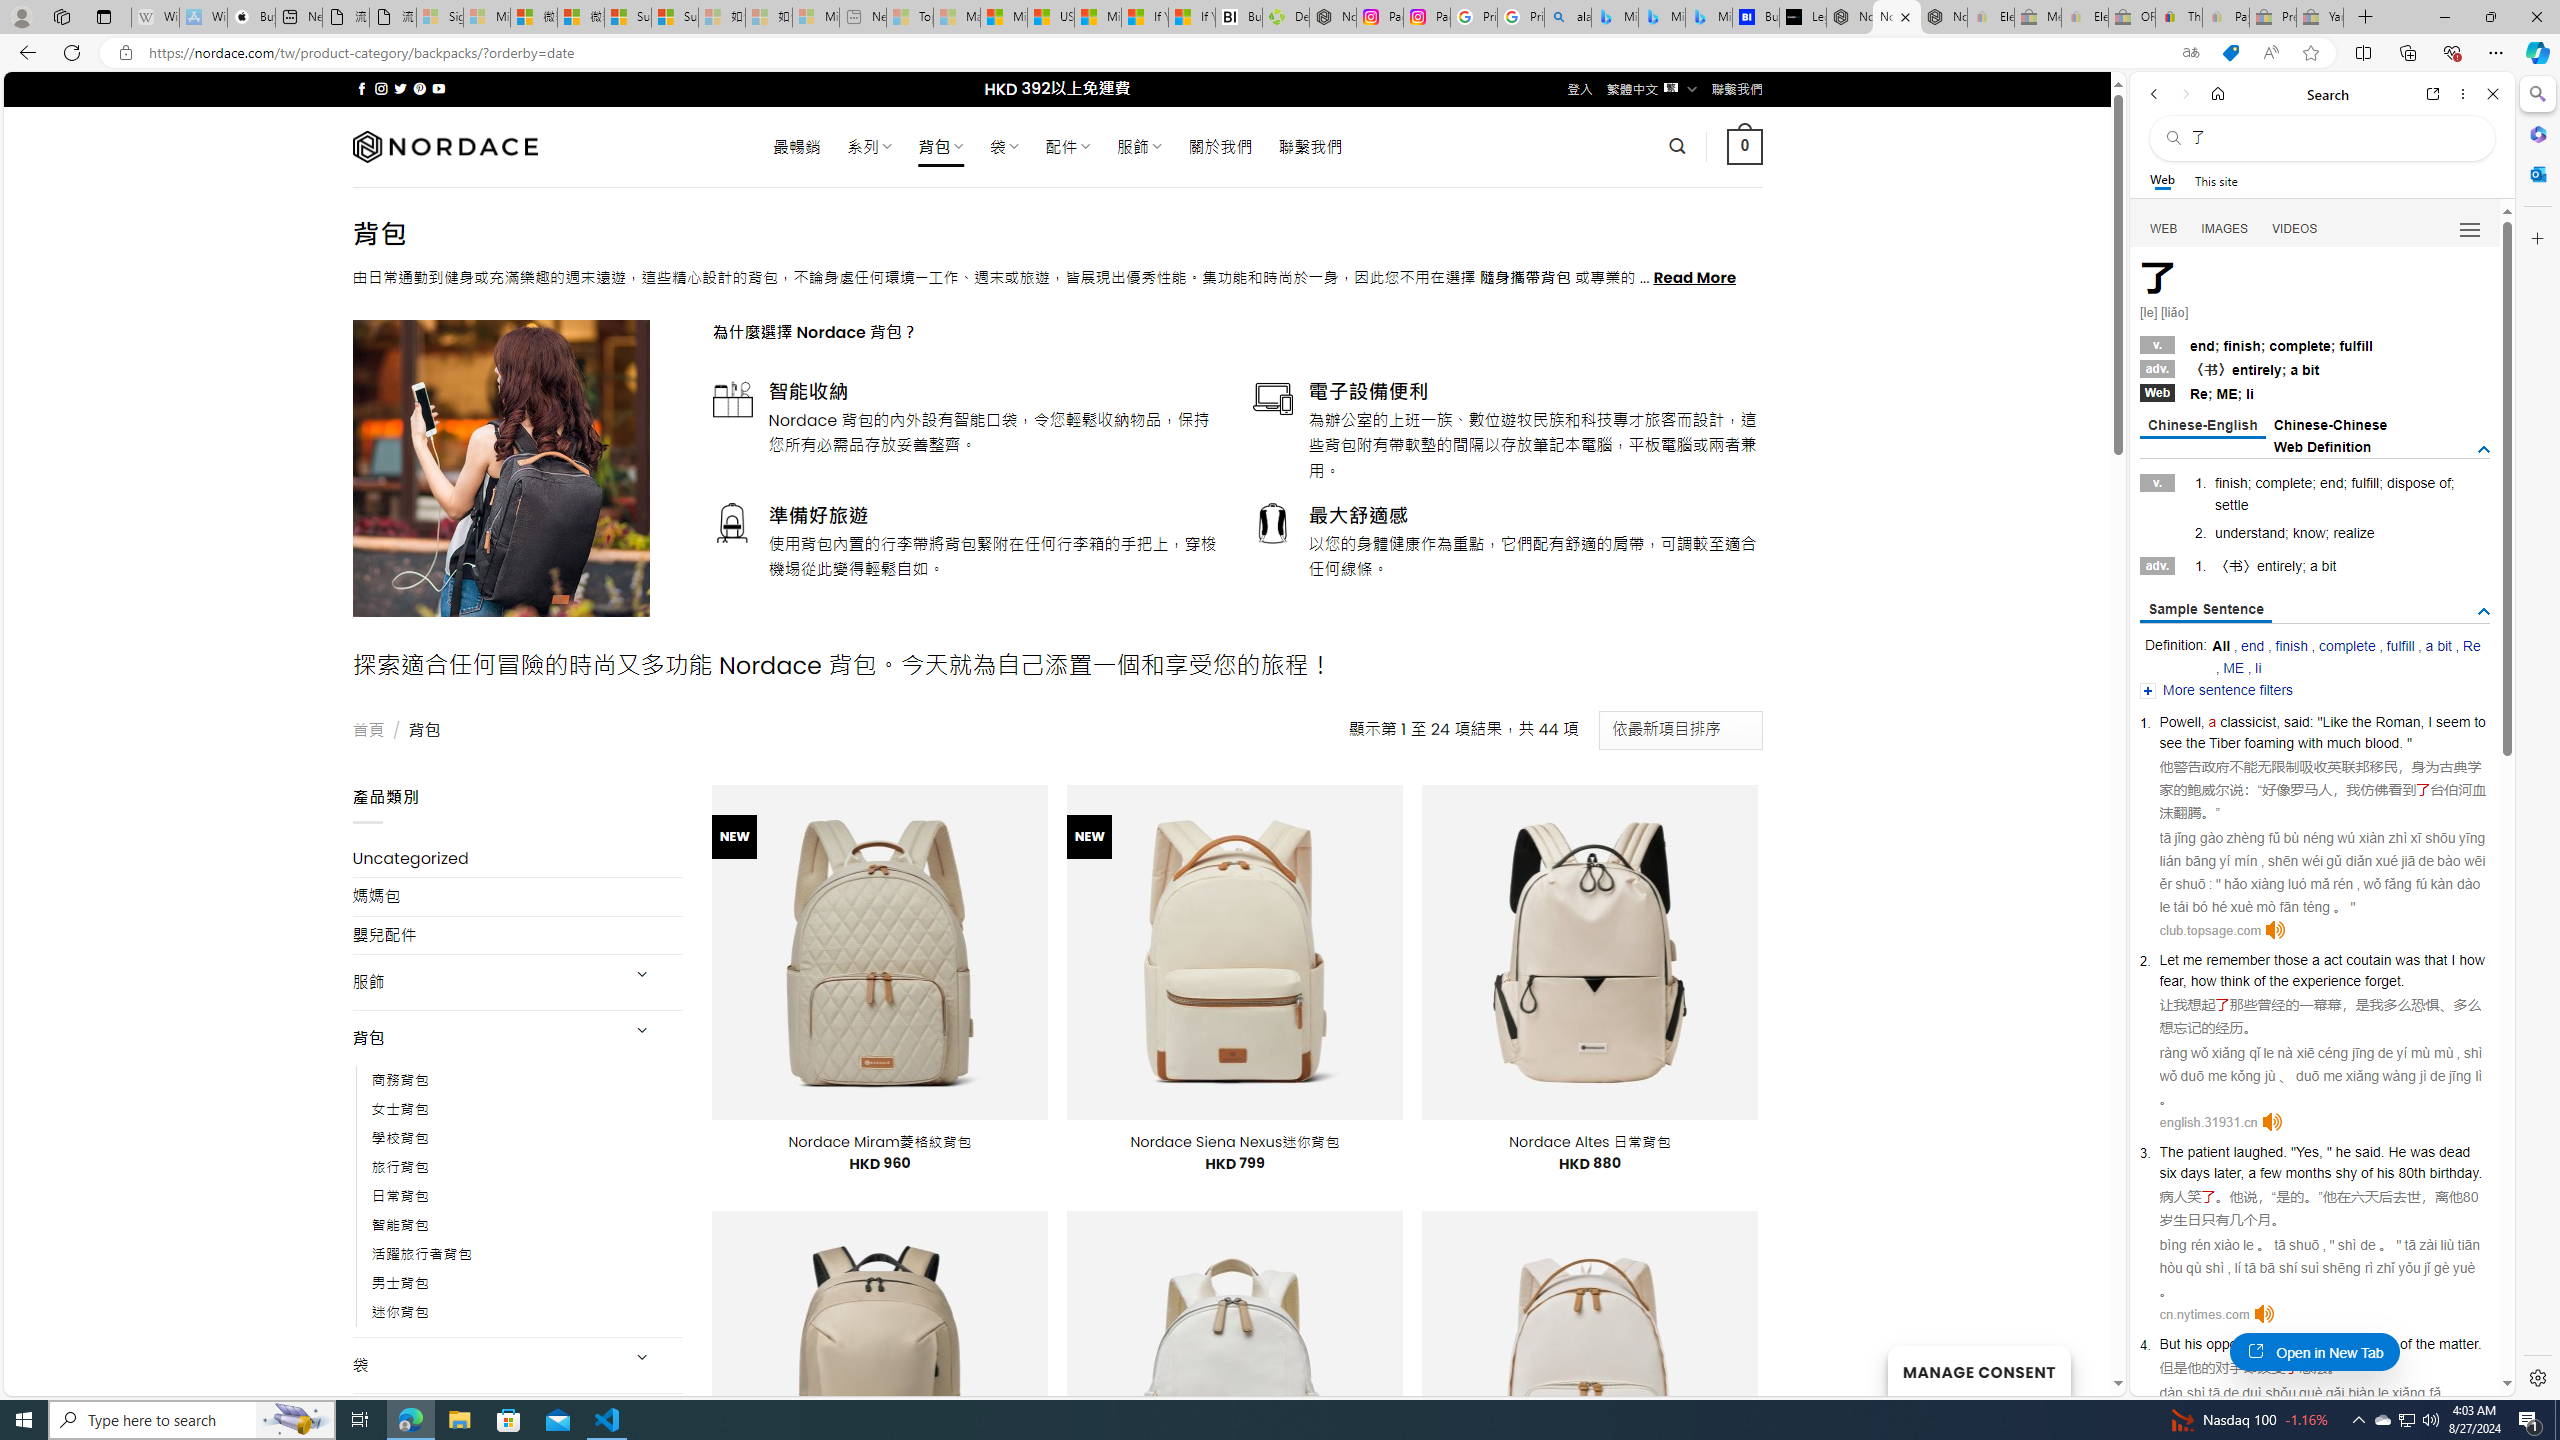 The image size is (2560, 1440). What do you see at coordinates (2291, 959) in the screenshot?
I see `those` at bounding box center [2291, 959].